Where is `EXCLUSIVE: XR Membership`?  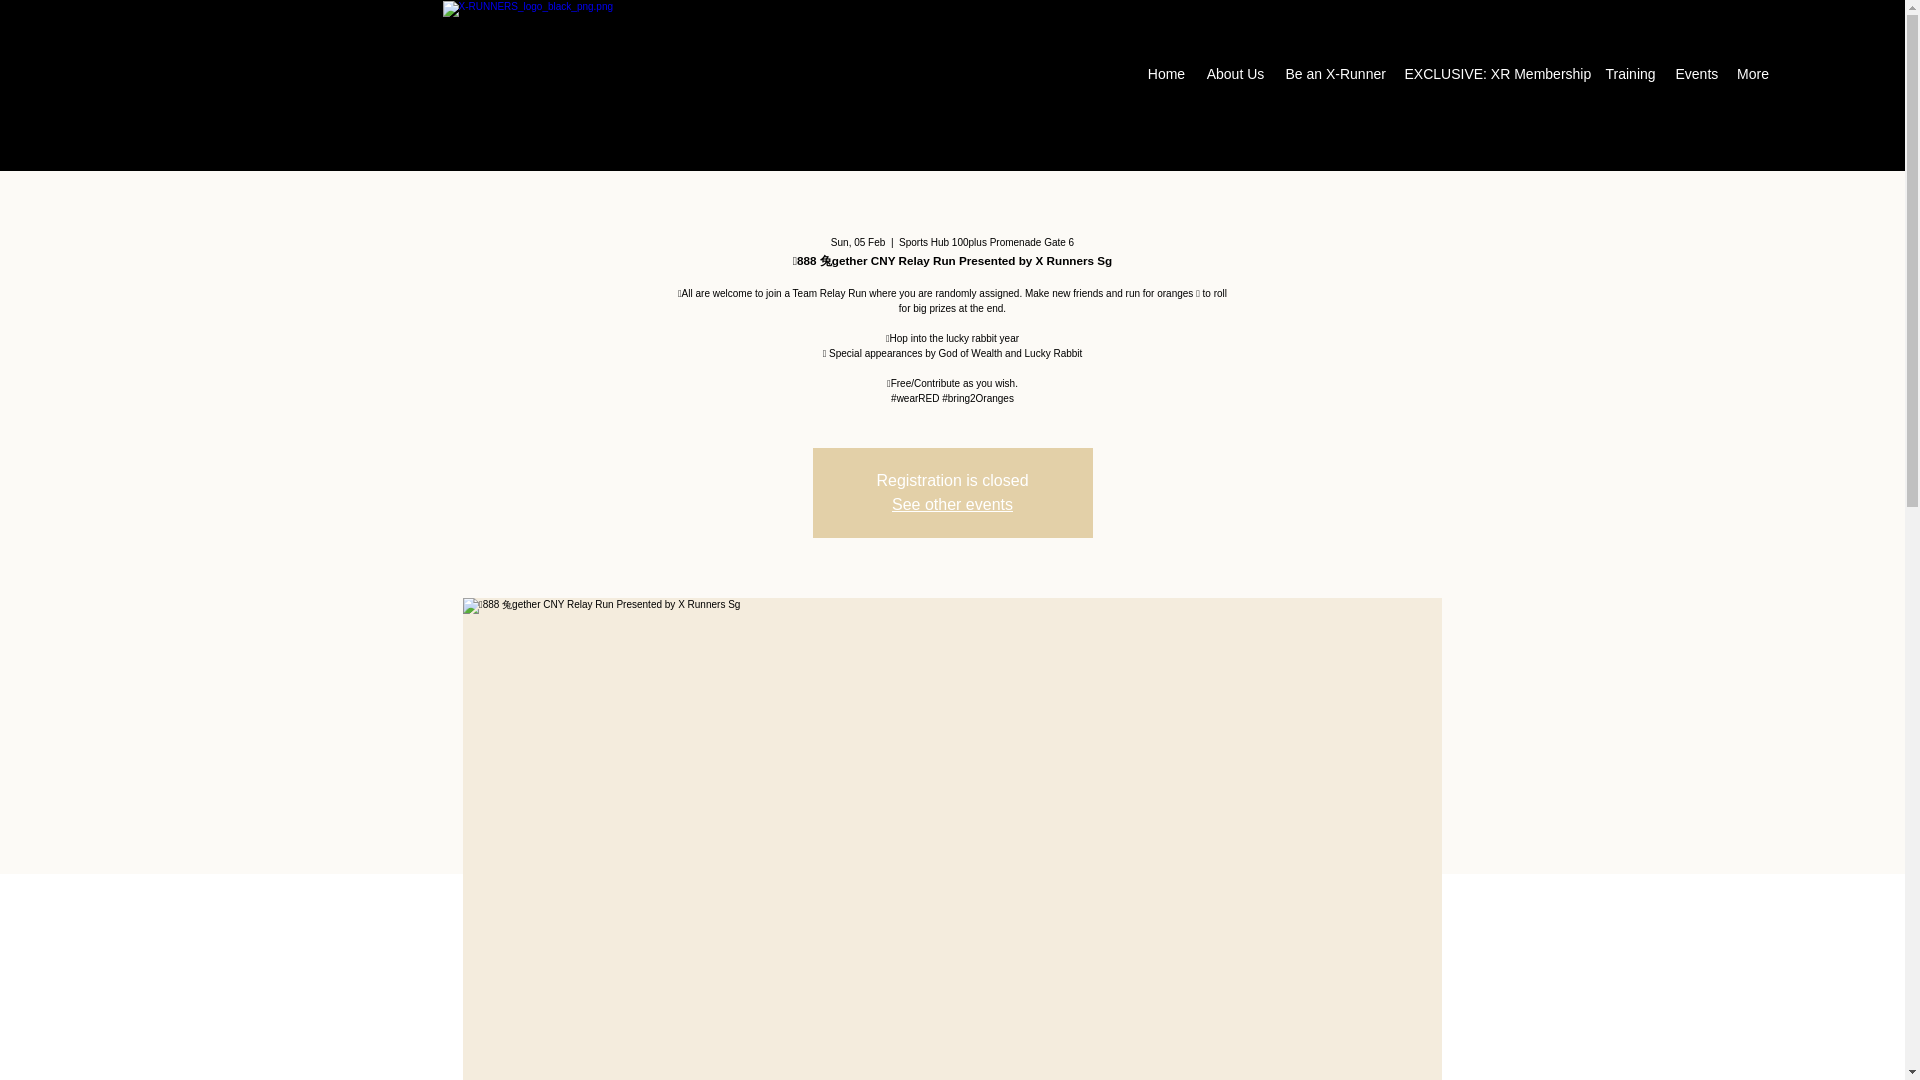
EXCLUSIVE: XR Membership is located at coordinates (1494, 74).